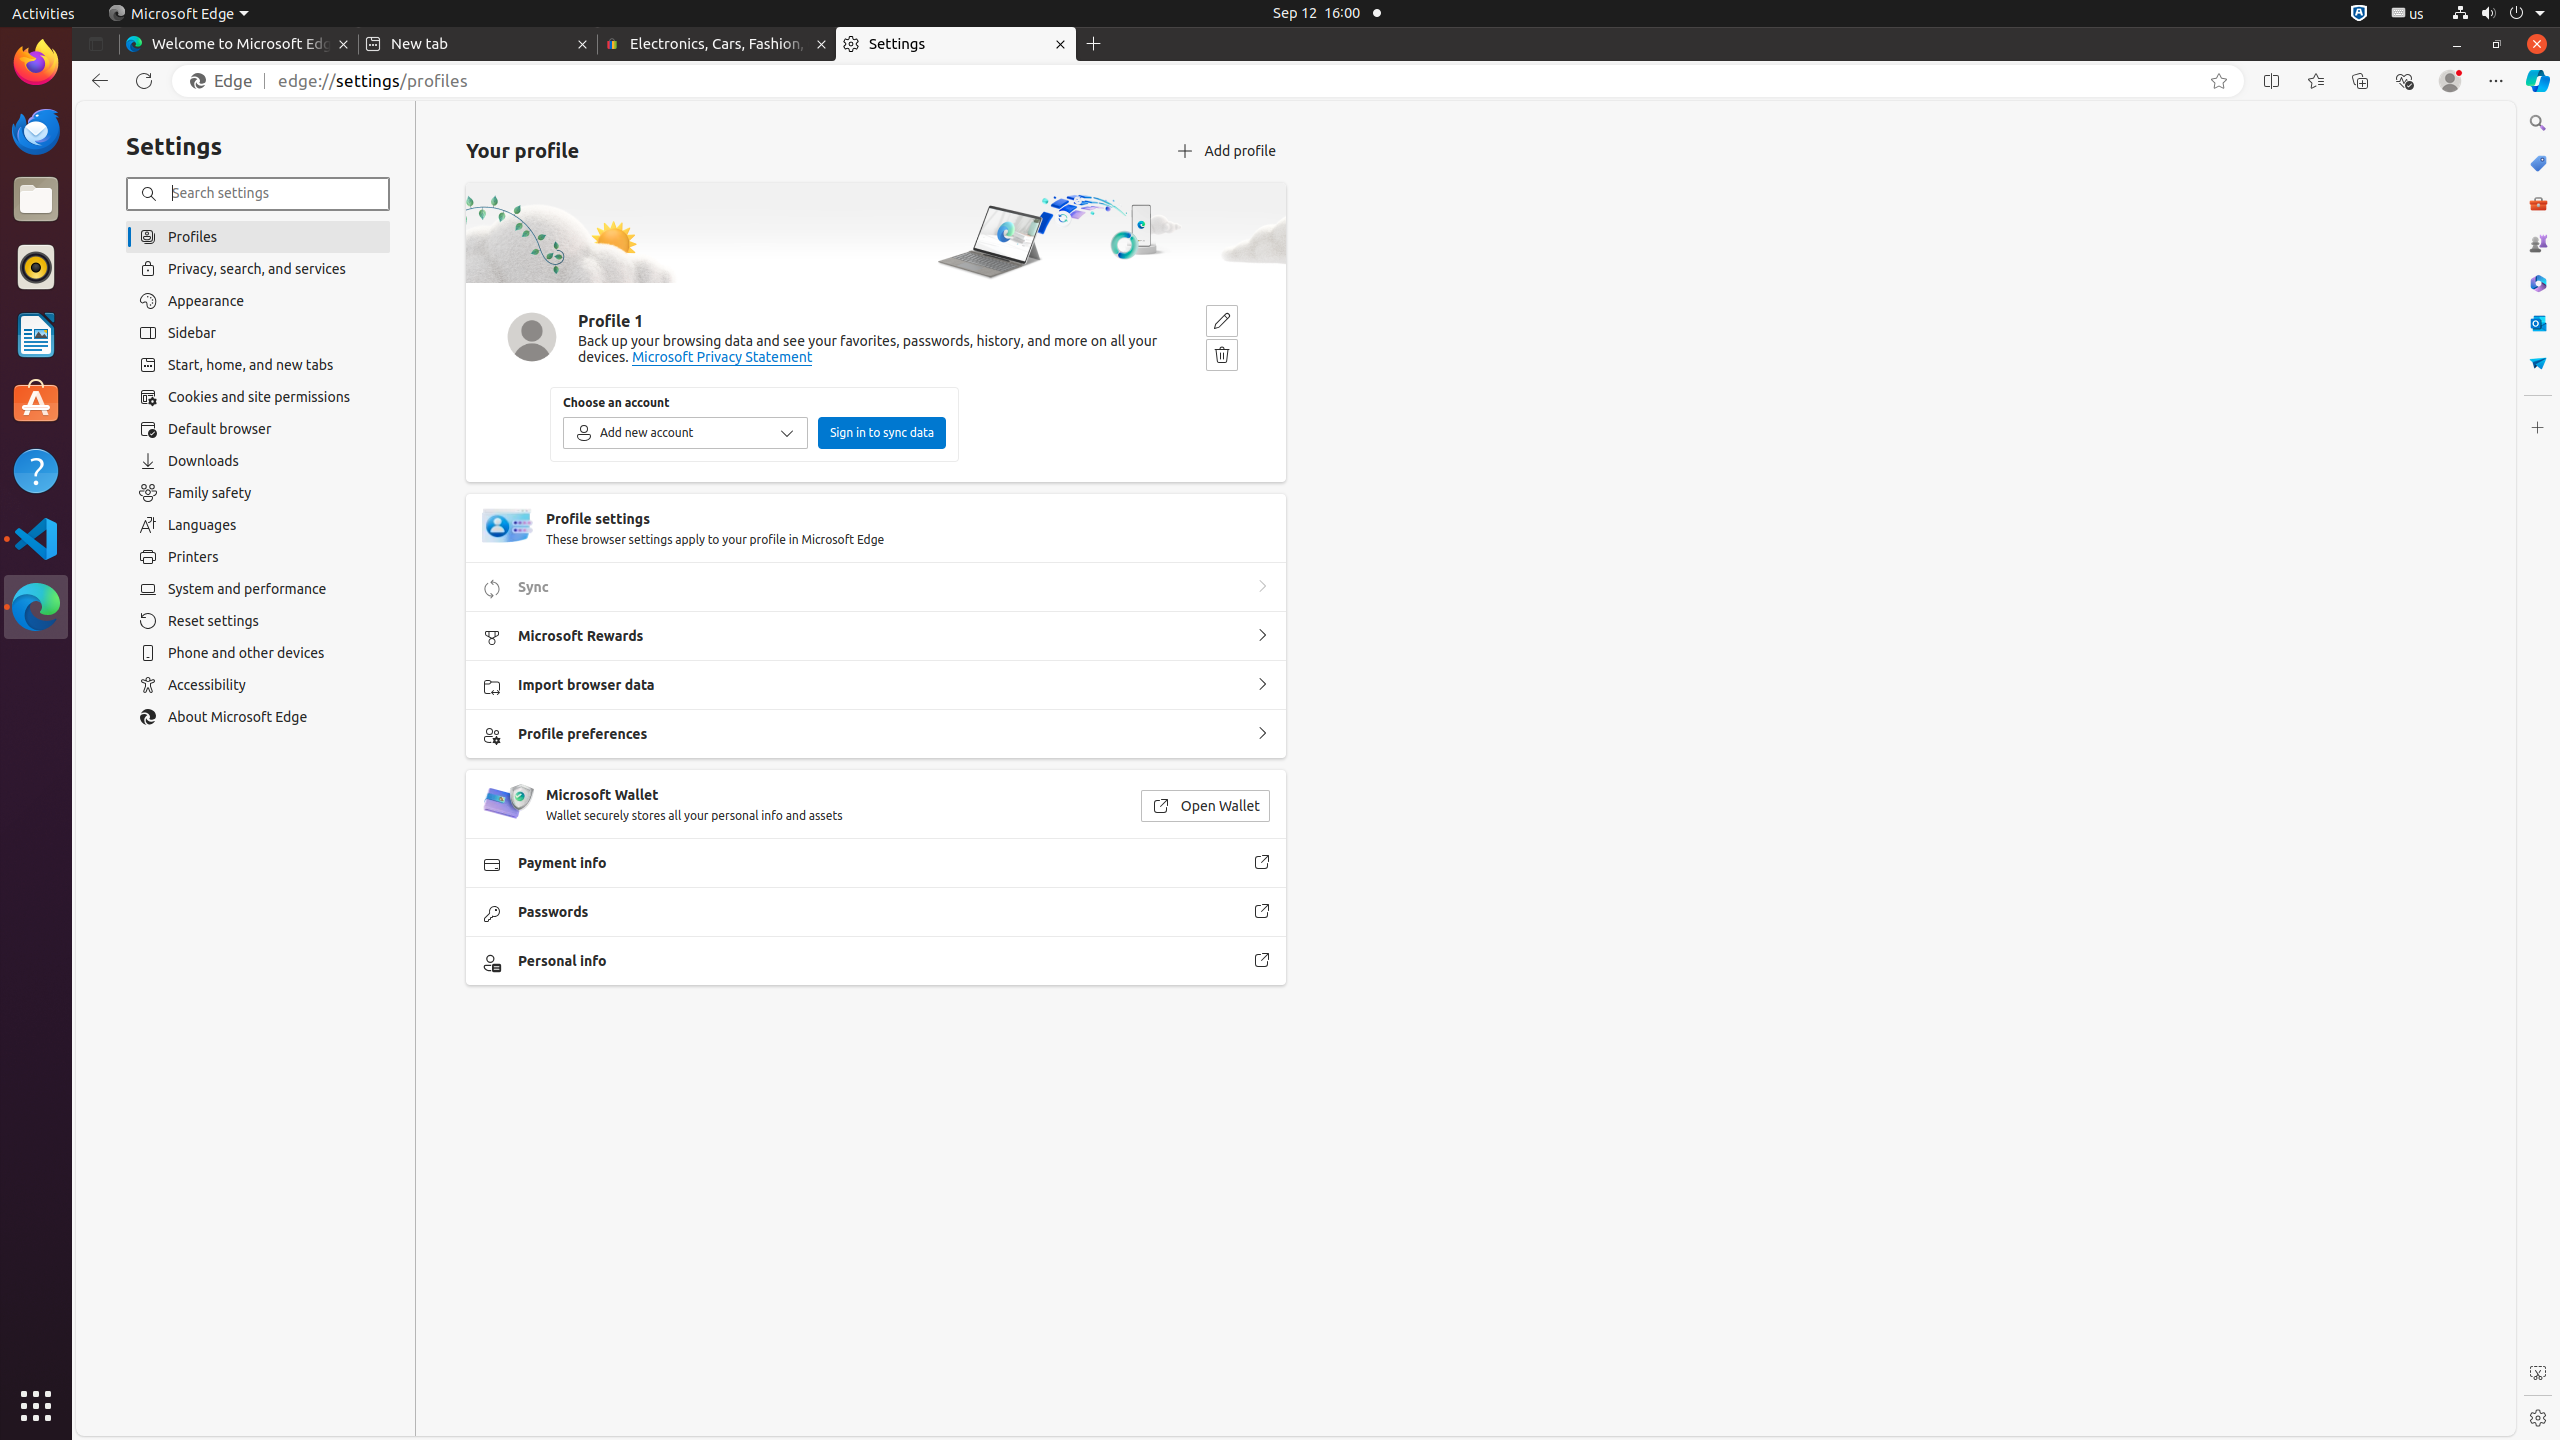  Describe the element at coordinates (722, 358) in the screenshot. I see `Microsoft Privacy Statement` at that location.